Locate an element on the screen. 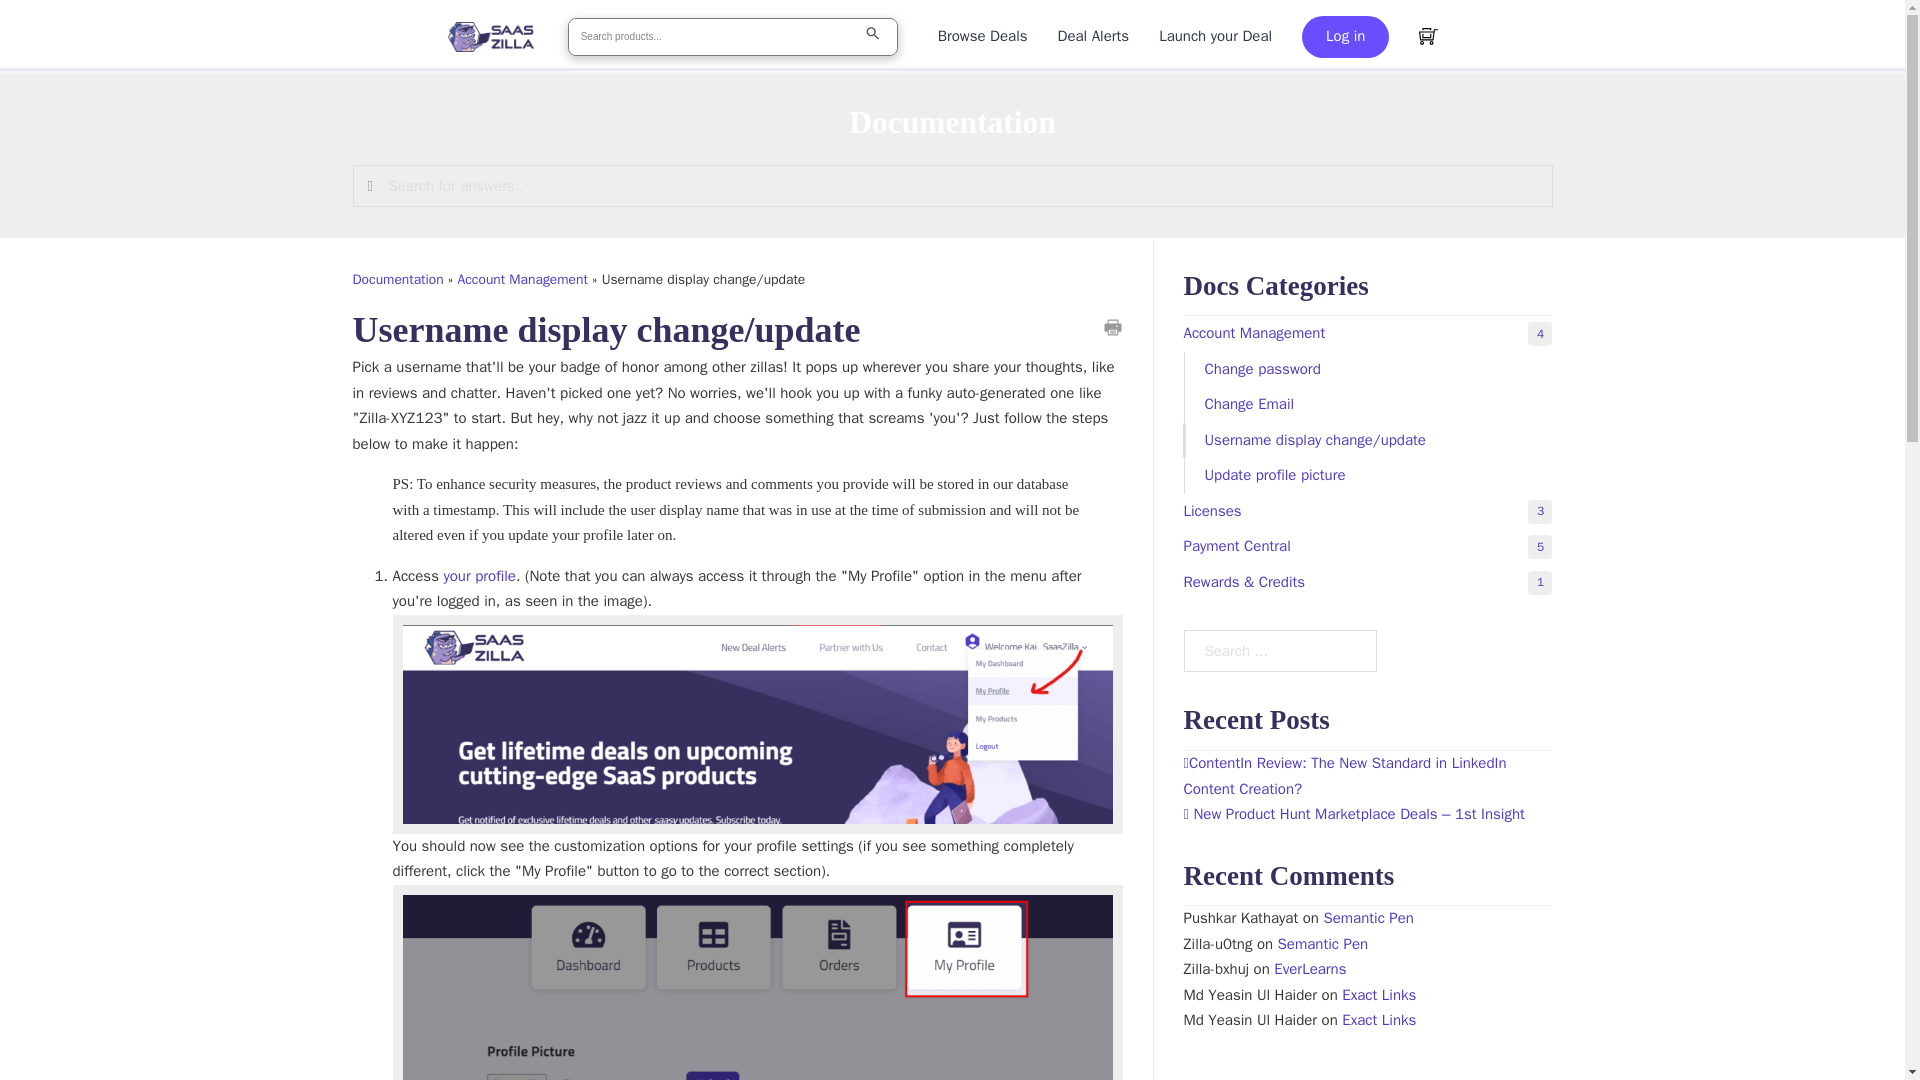  Change password is located at coordinates (1368, 334).